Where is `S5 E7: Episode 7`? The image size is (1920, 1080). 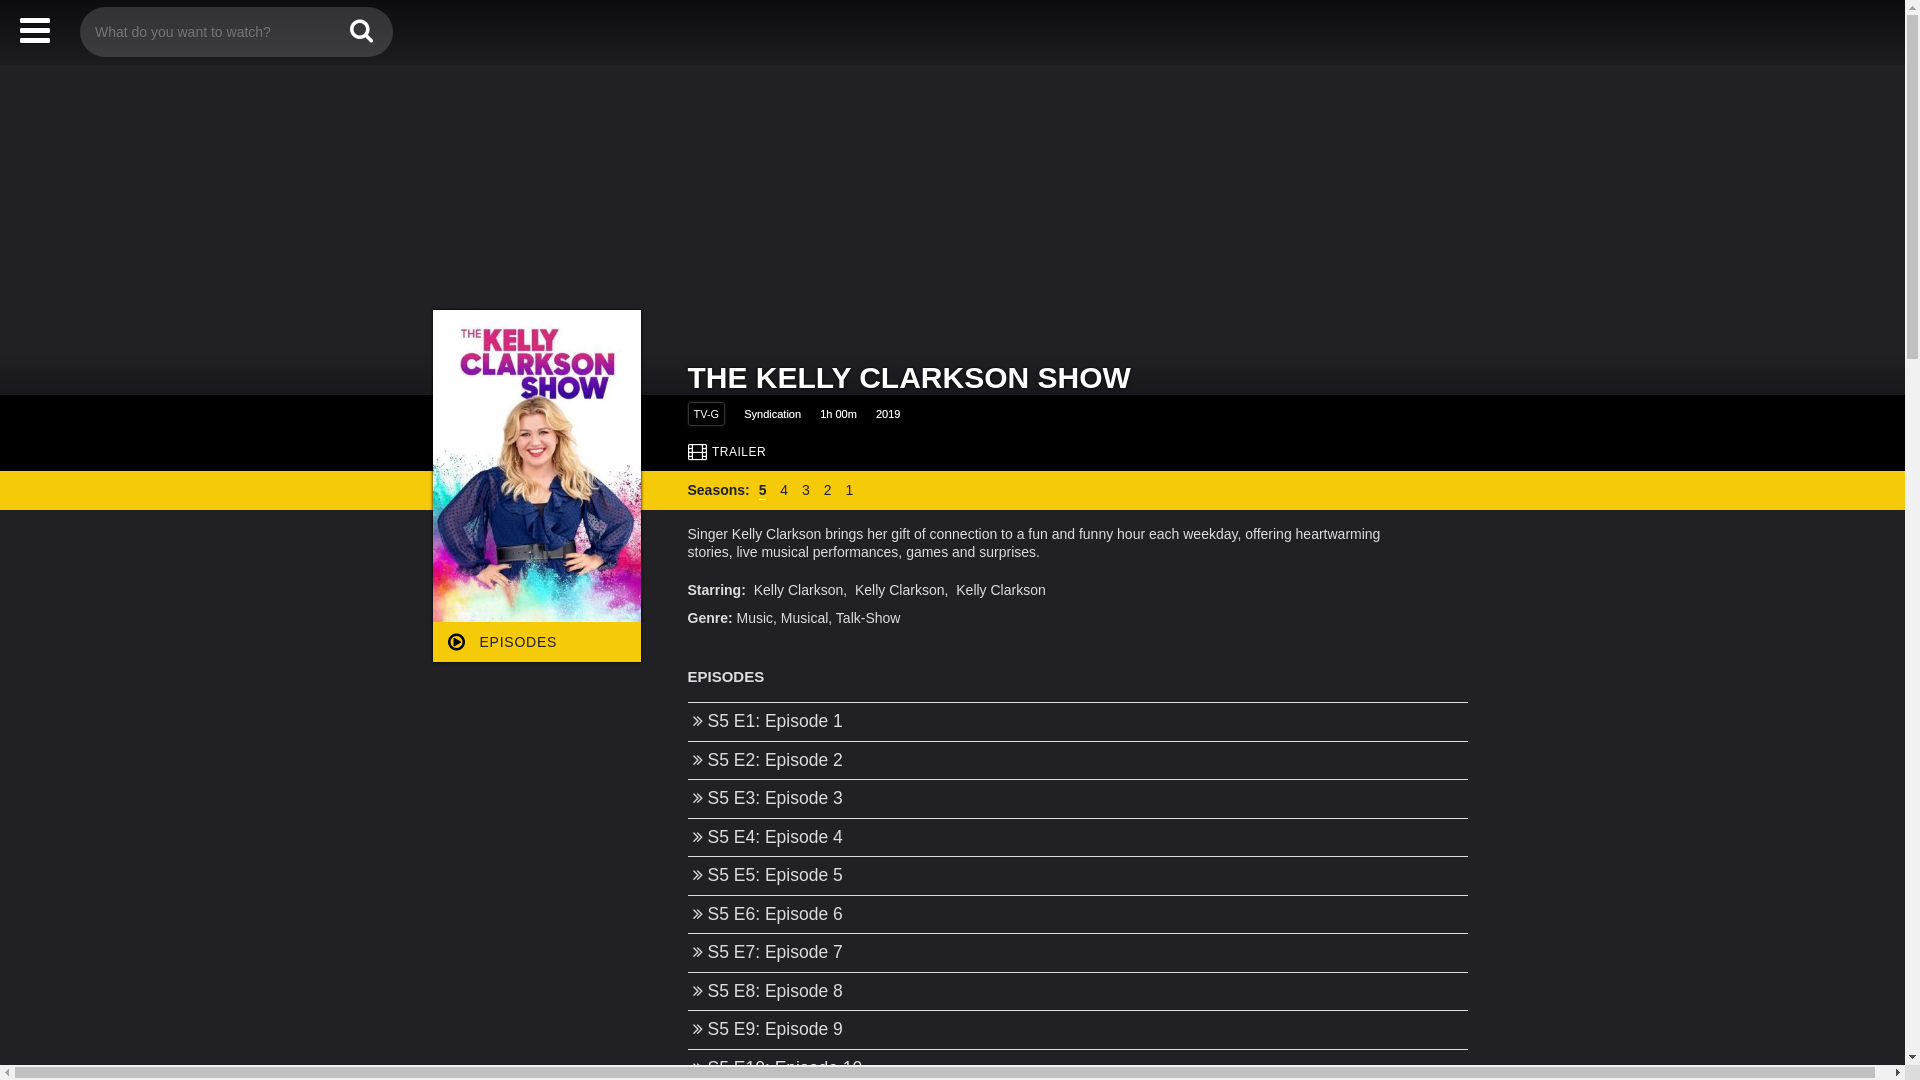 S5 E7: Episode 7 is located at coordinates (1078, 953).